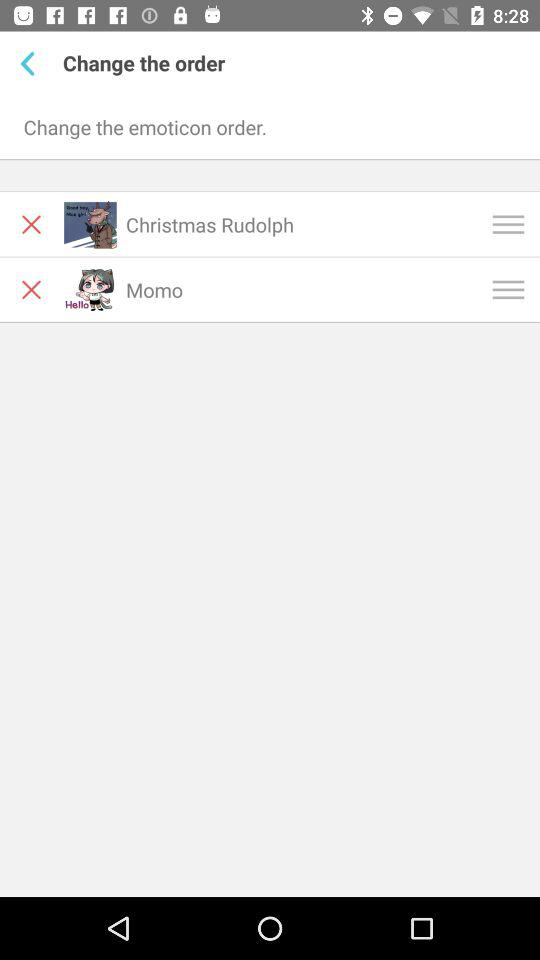 Image resolution: width=540 pixels, height=960 pixels. What do you see at coordinates (32, 290) in the screenshot?
I see `delete emoticon` at bounding box center [32, 290].